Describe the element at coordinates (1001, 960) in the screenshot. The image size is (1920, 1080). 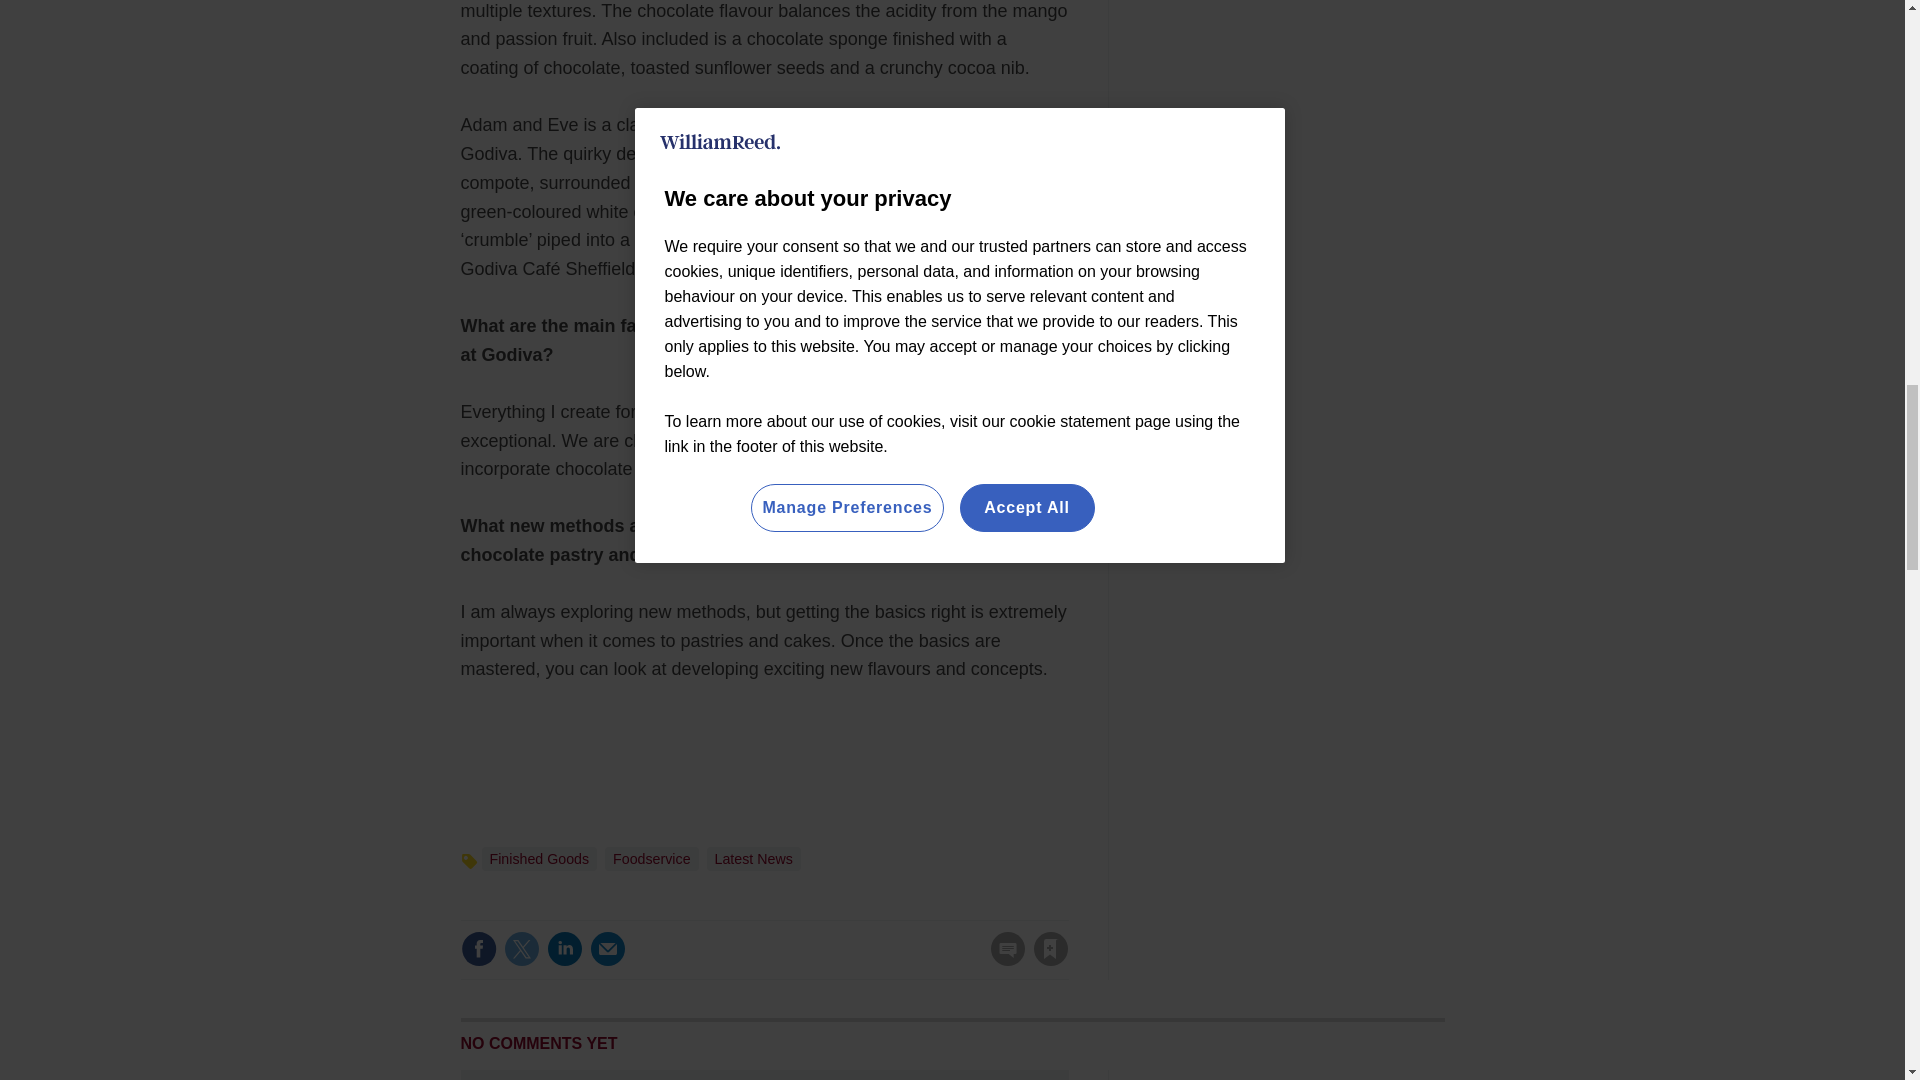
I see `No comments` at that location.